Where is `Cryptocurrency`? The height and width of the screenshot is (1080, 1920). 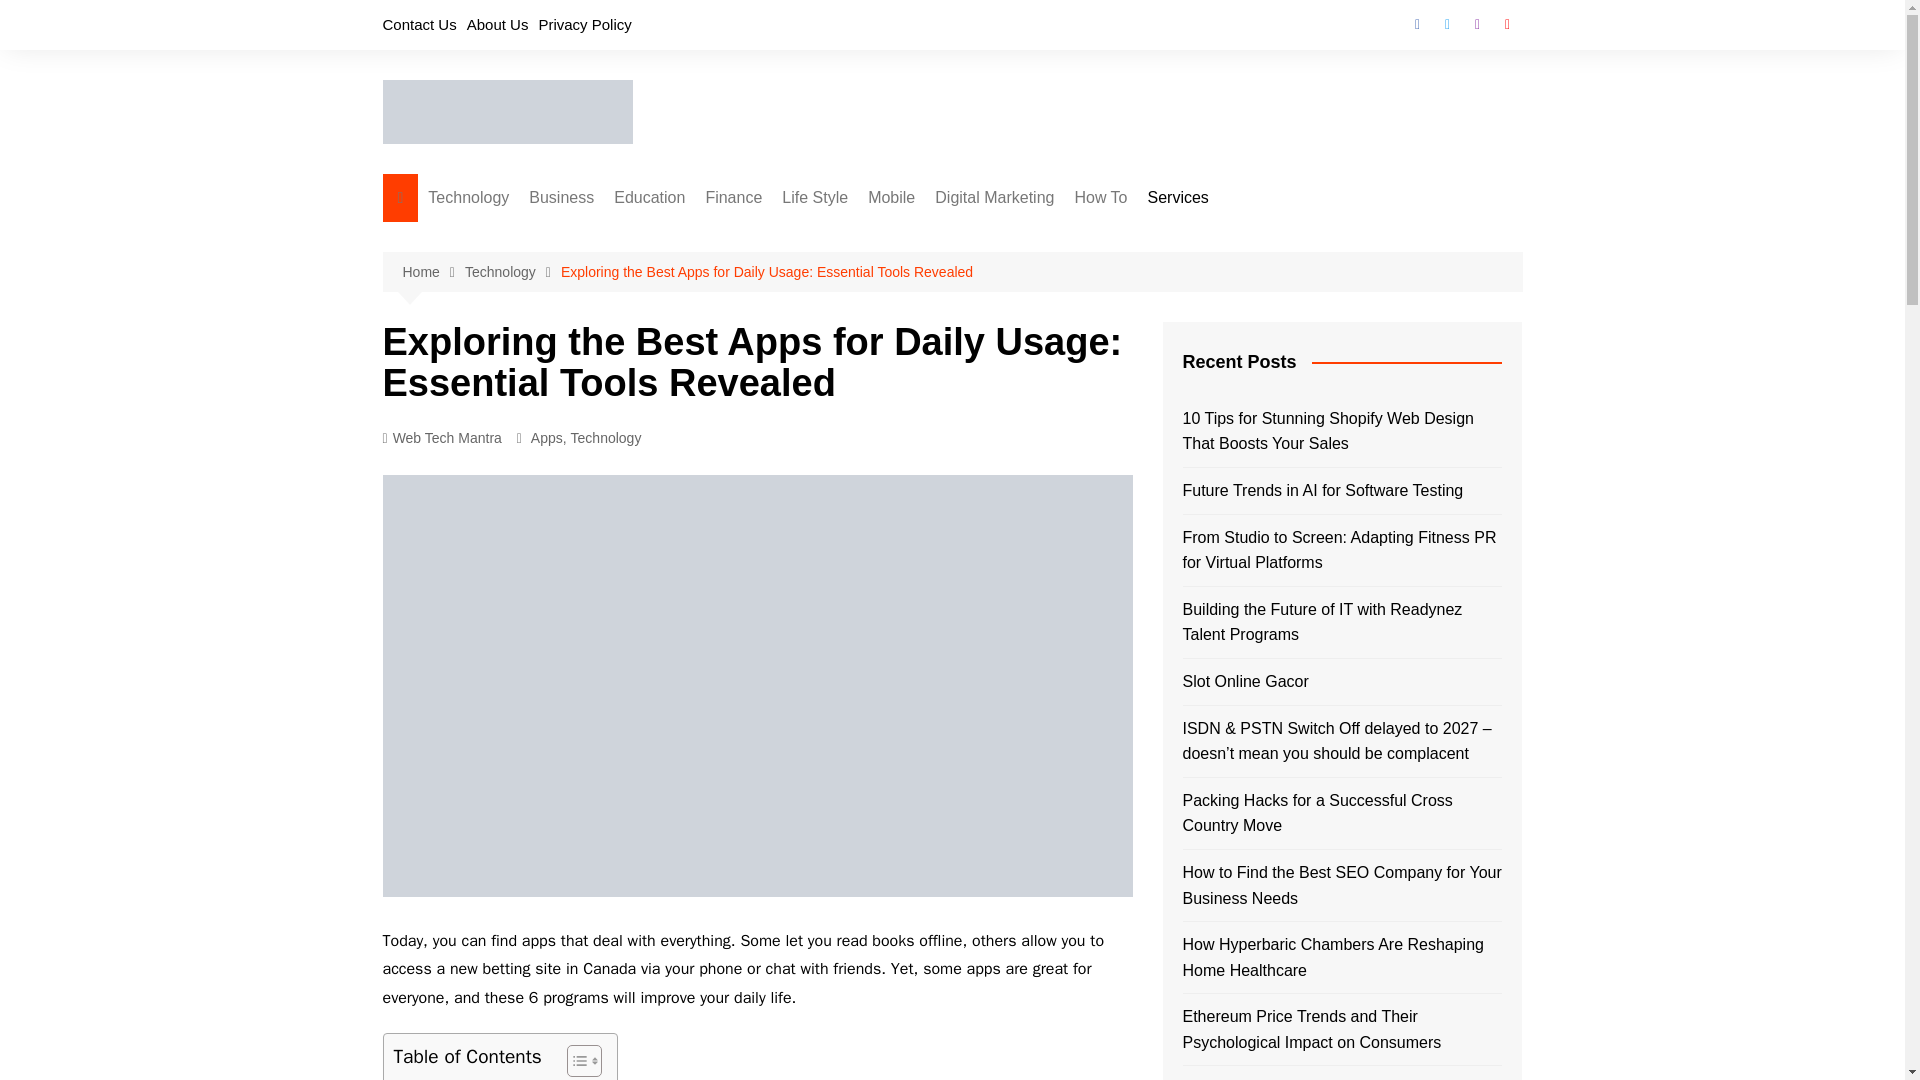 Cryptocurrency is located at coordinates (805, 304).